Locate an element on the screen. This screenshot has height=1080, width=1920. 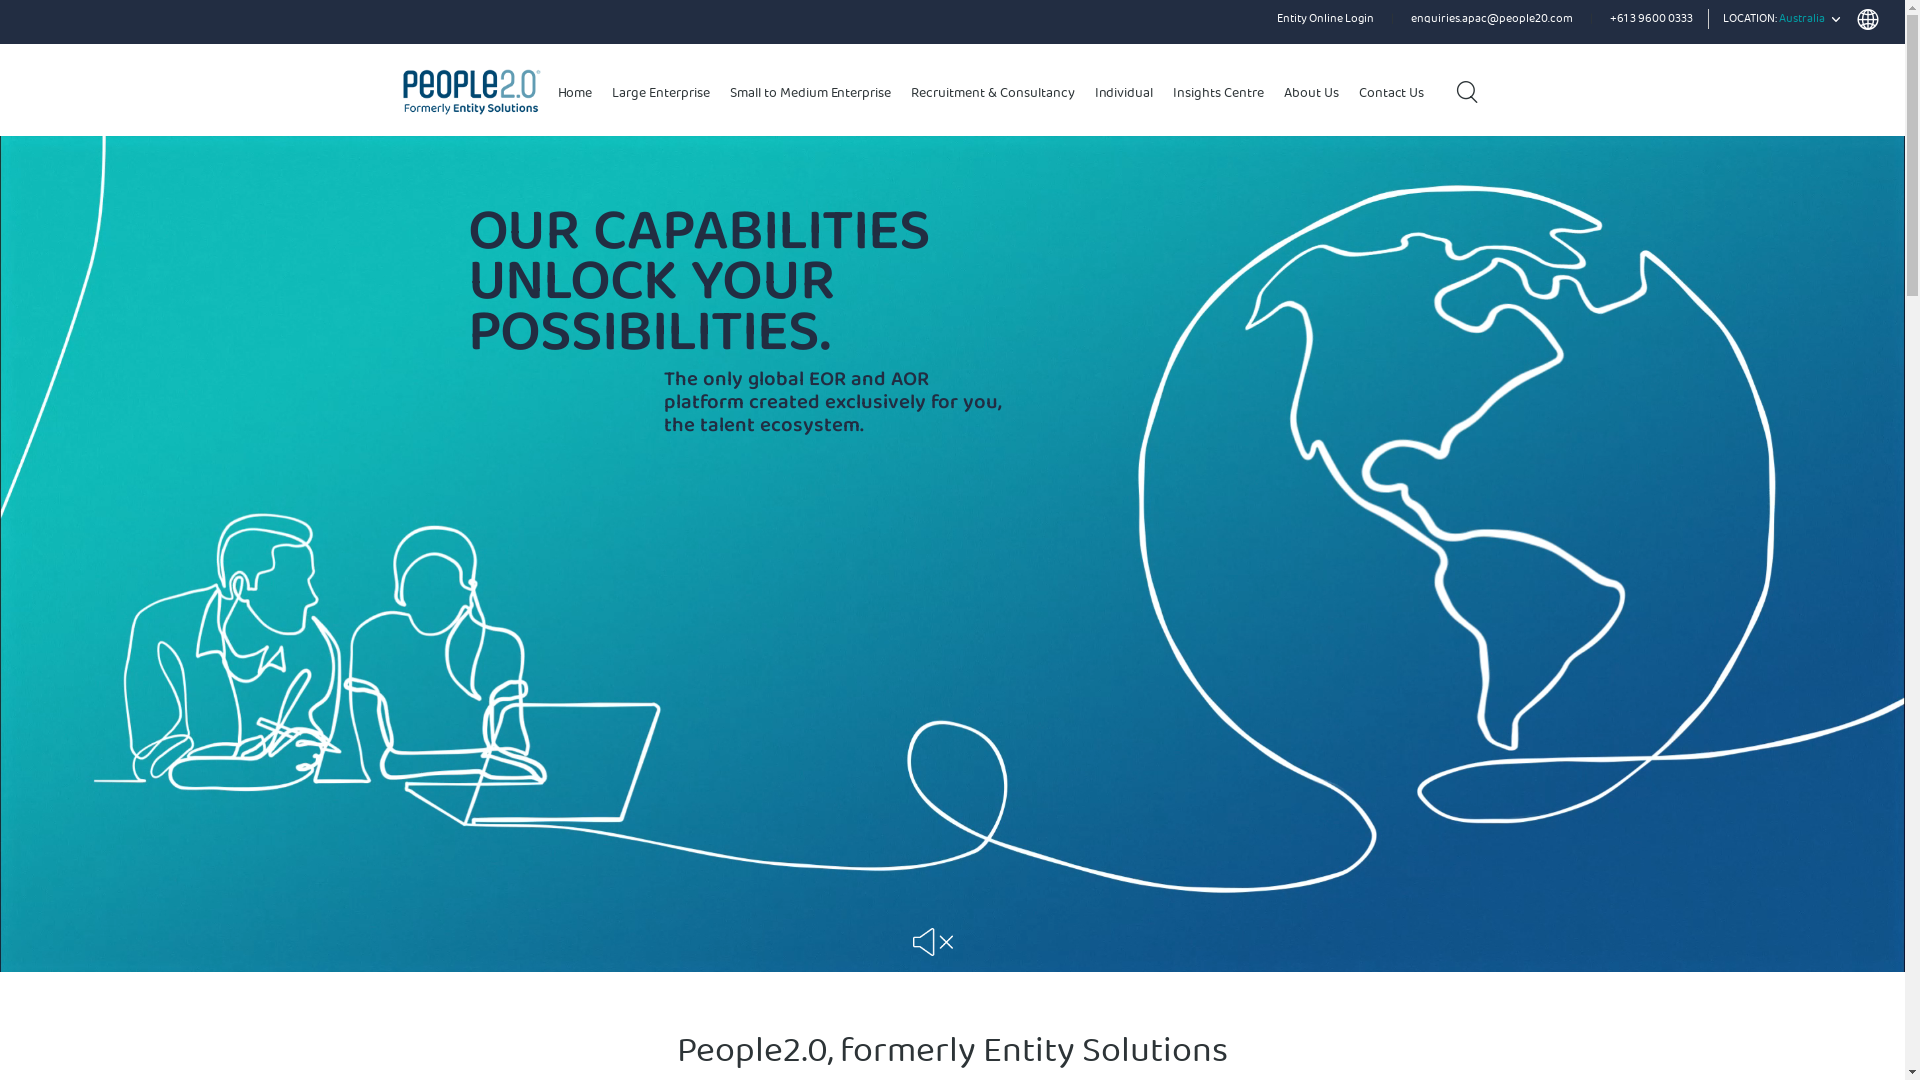
+61 3 9600 0333 is located at coordinates (1652, 20).